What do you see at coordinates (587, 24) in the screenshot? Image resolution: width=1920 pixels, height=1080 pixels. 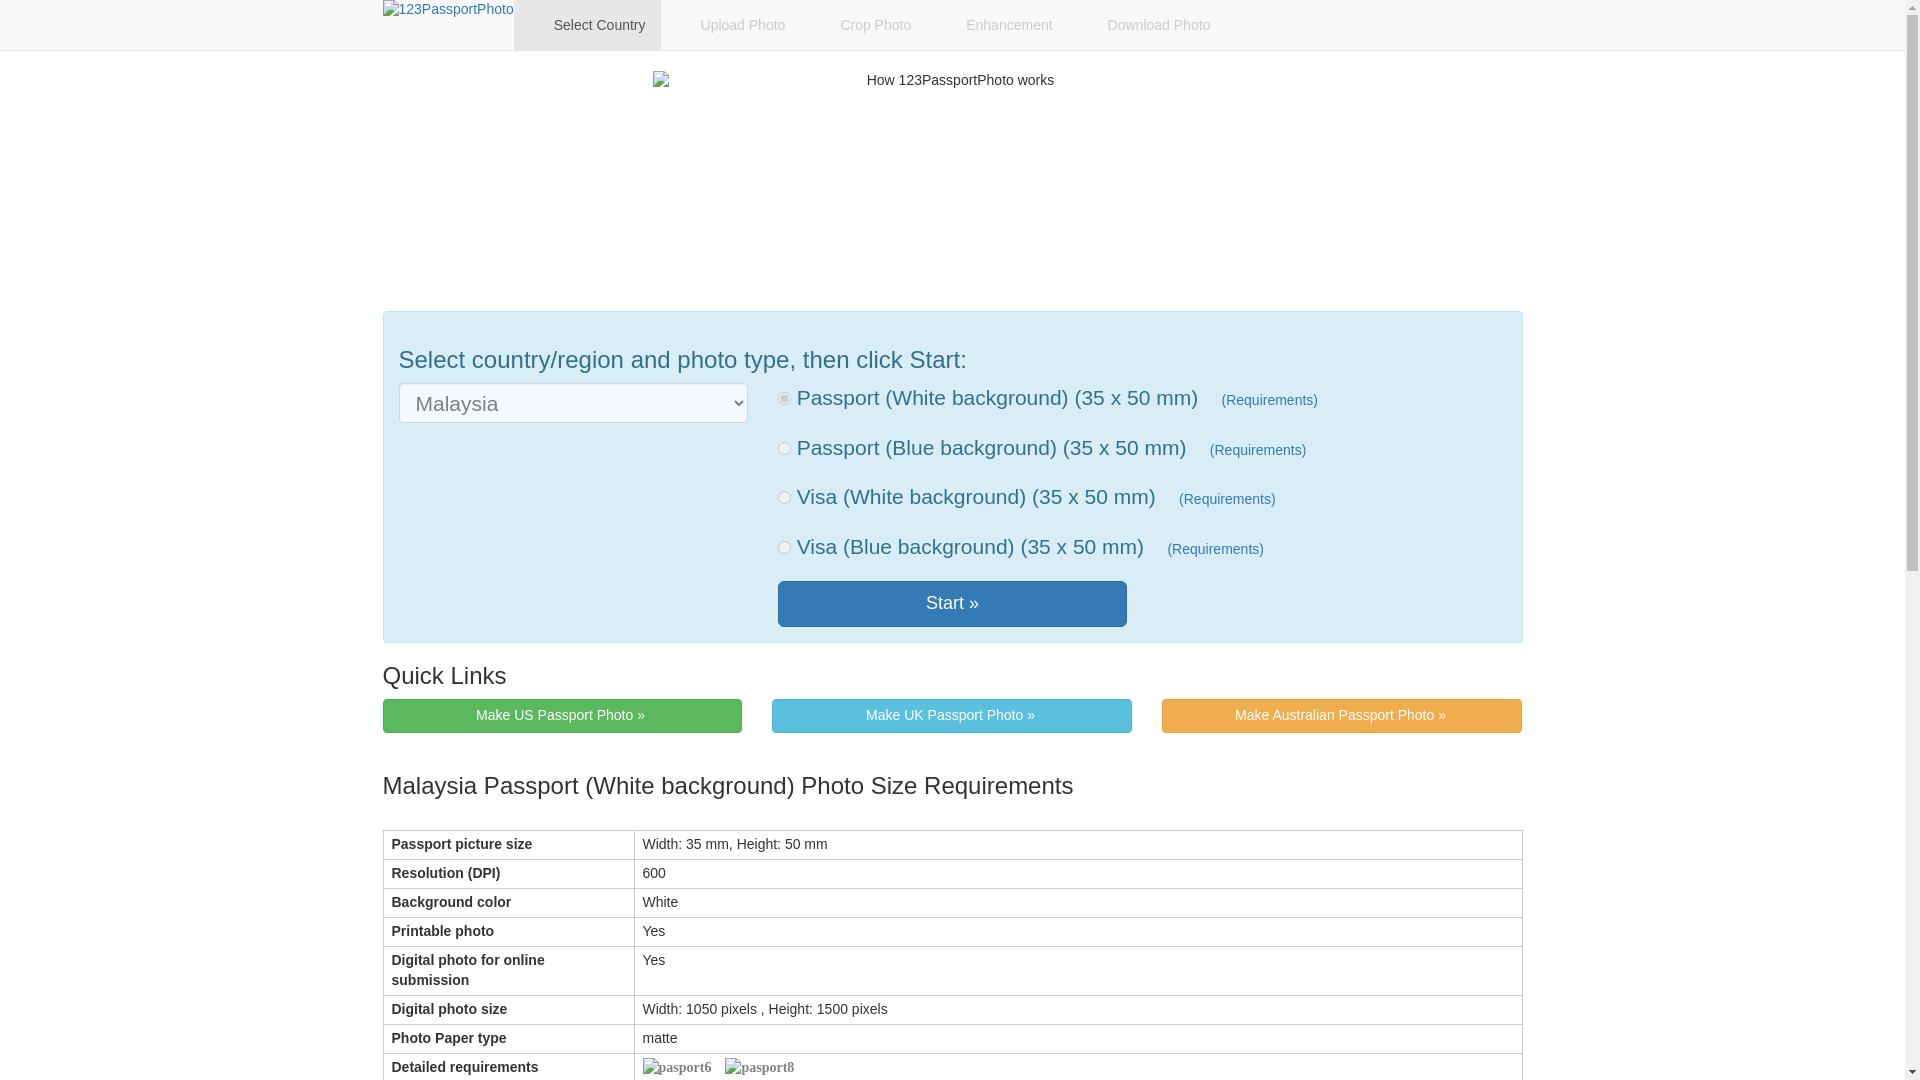 I see `Select Country` at bounding box center [587, 24].